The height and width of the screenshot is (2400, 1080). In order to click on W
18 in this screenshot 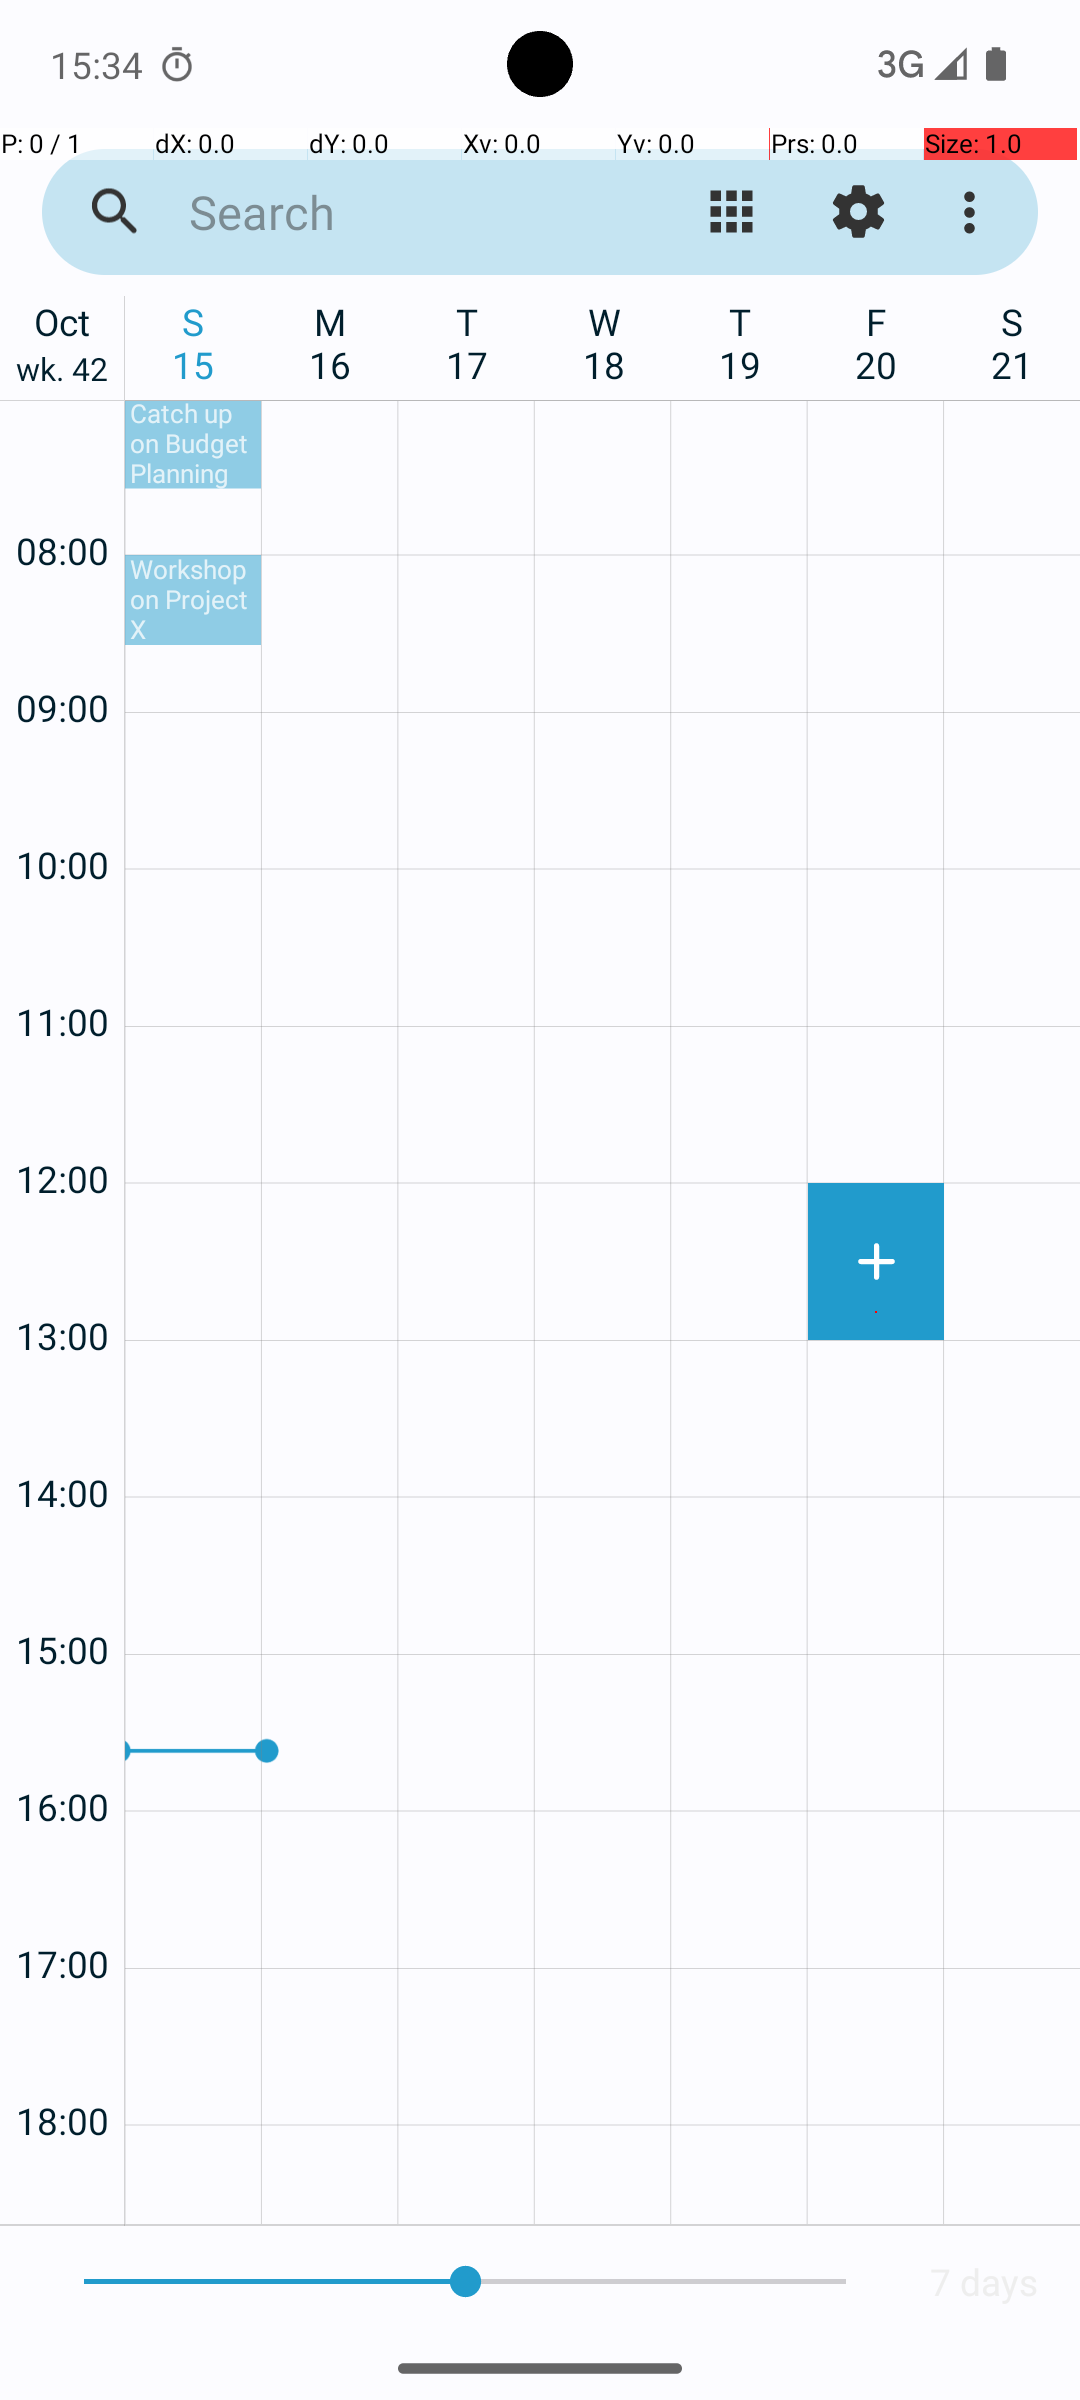, I will do `click(604, 343)`.